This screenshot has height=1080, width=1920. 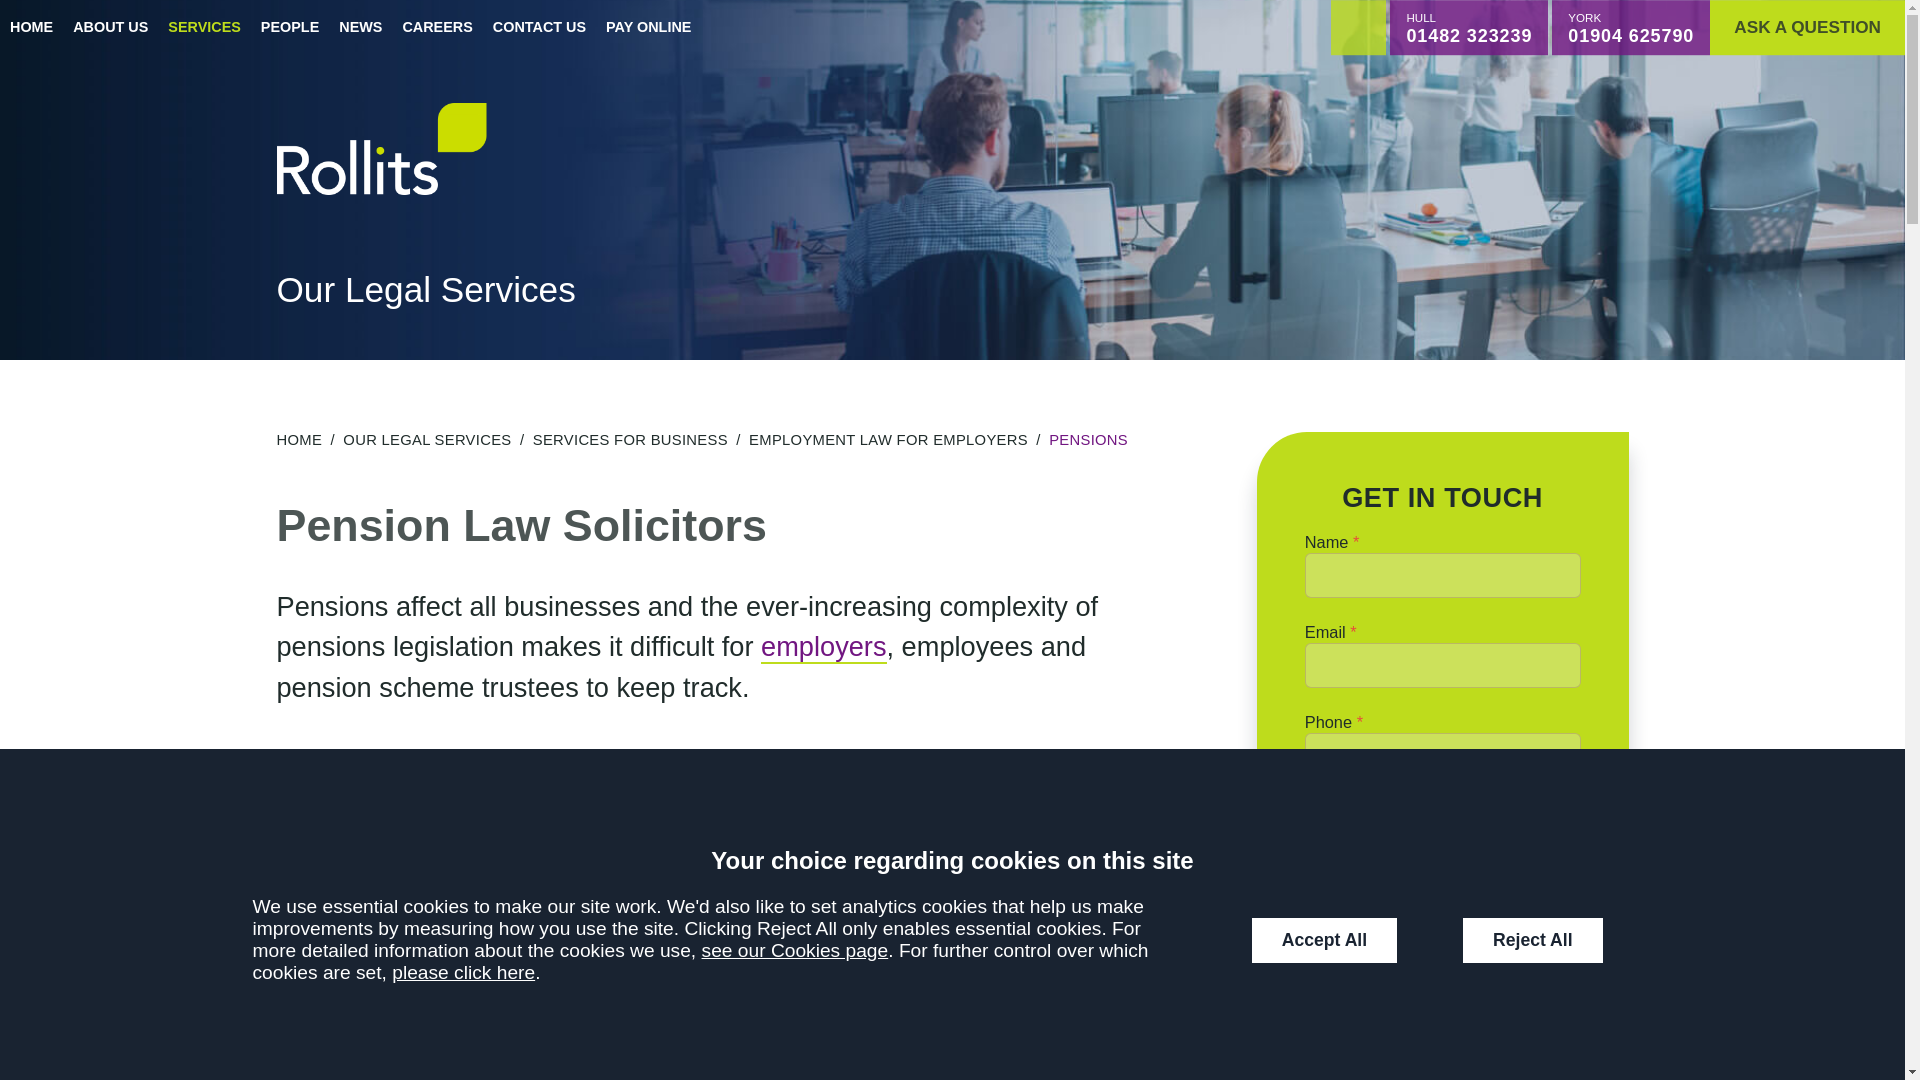 I want to click on SERVICES FOR BUSINESS, so click(x=630, y=440).